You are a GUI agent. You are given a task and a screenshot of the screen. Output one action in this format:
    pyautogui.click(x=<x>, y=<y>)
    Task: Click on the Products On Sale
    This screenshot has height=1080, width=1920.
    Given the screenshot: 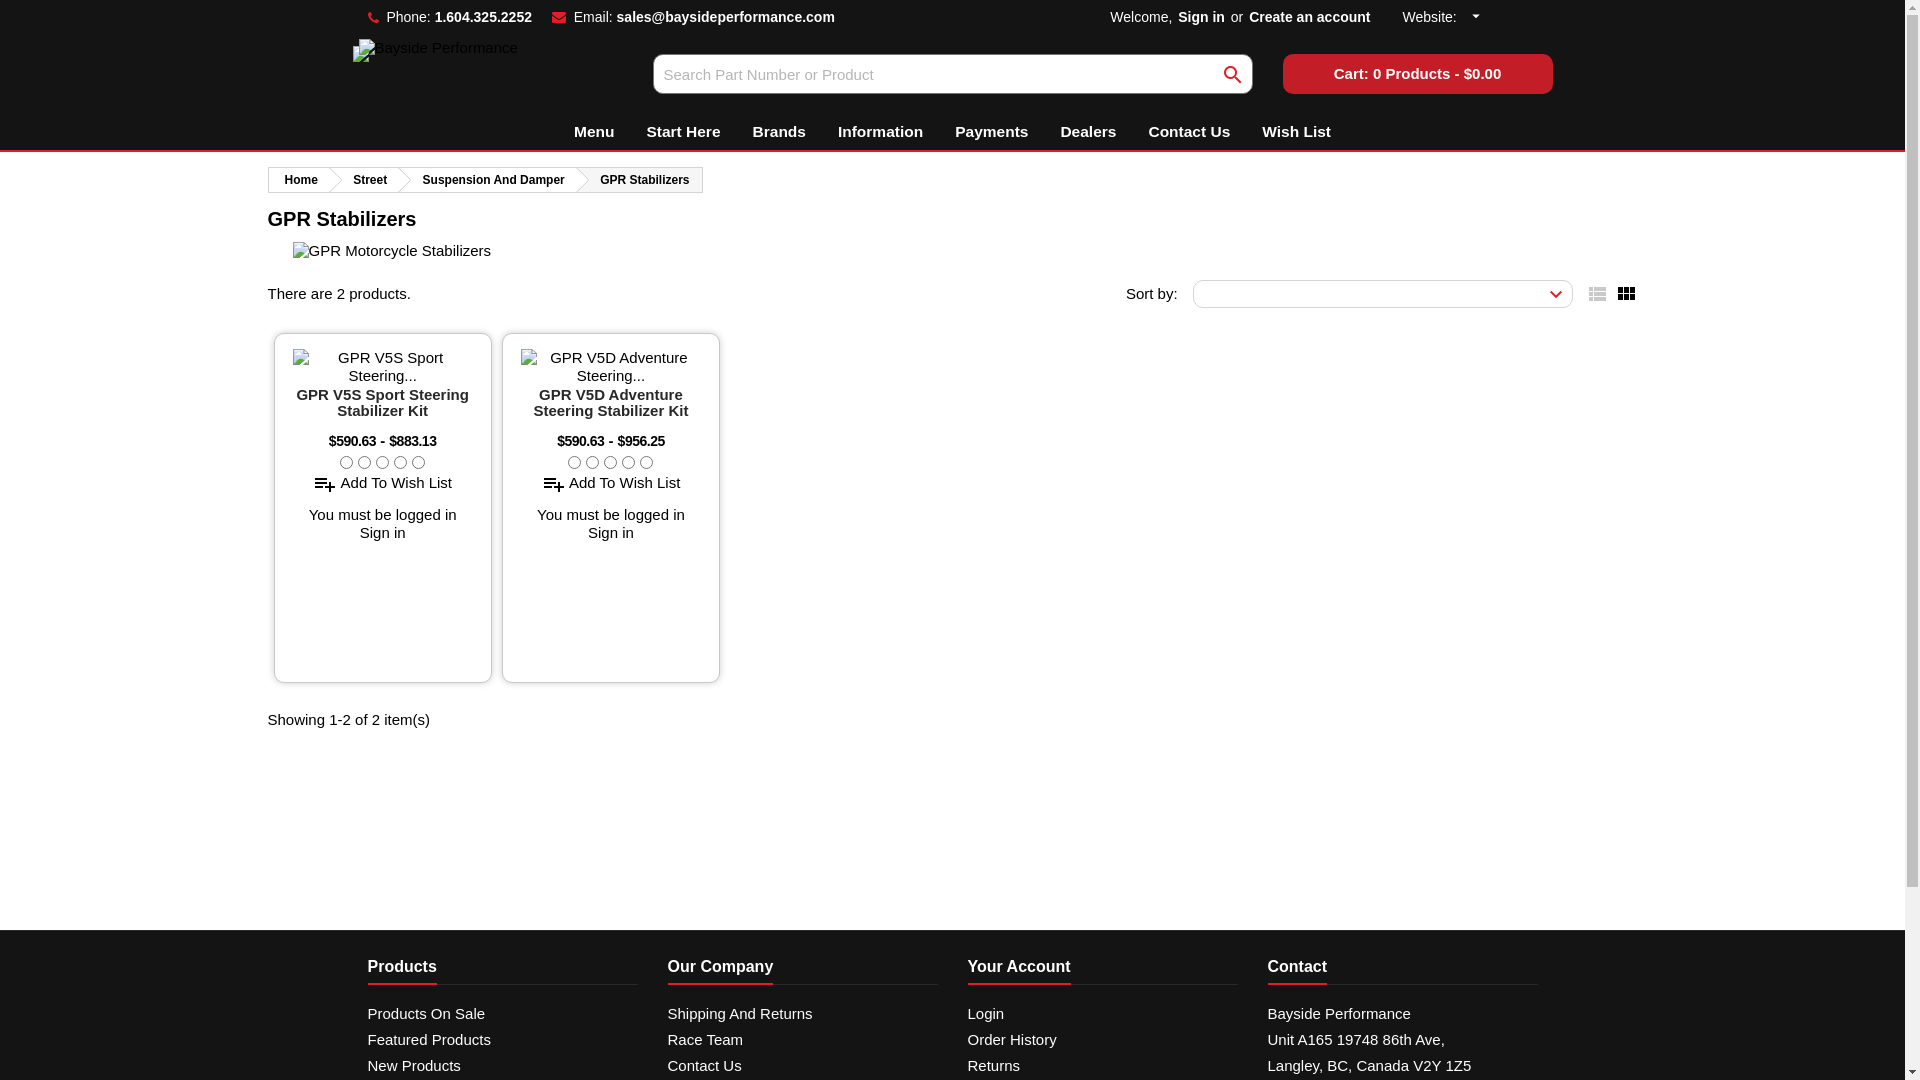 What is the action you would take?
    pyautogui.click(x=427, y=1014)
    